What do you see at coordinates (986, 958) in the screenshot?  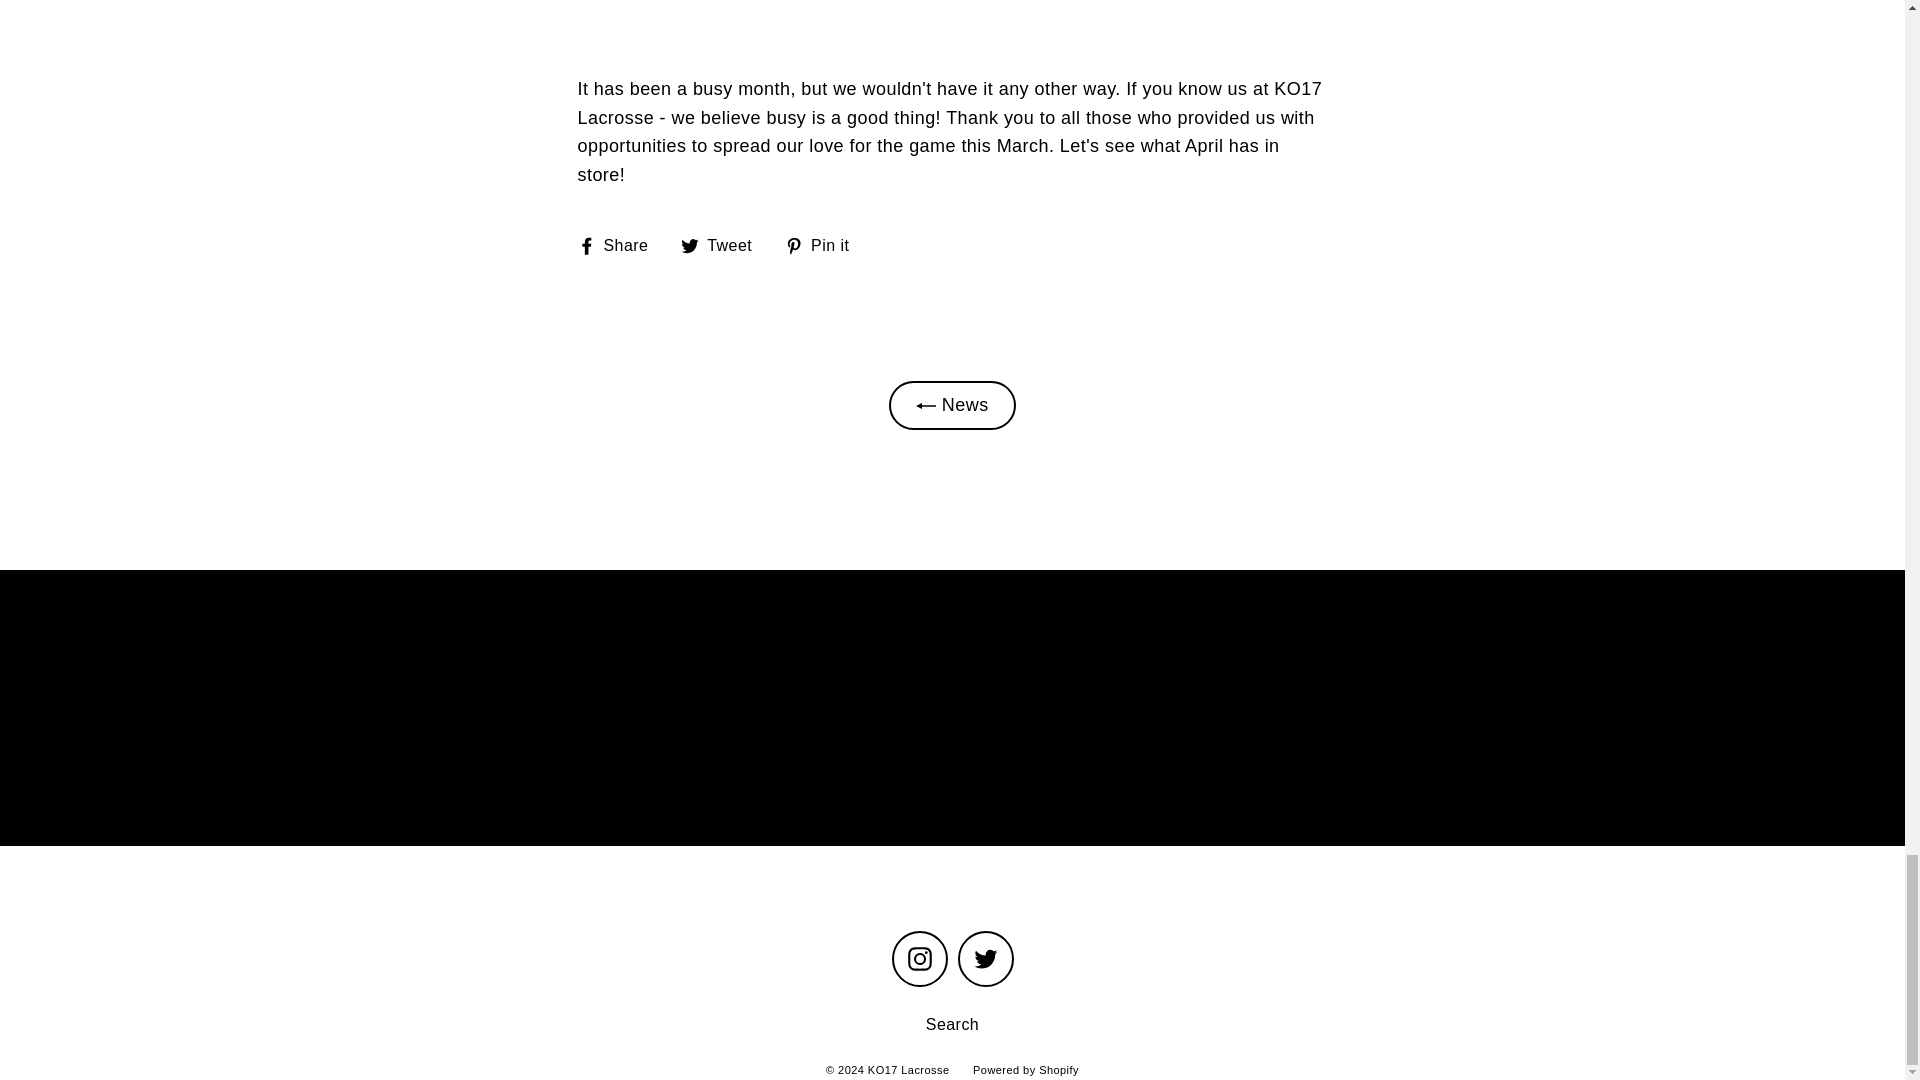 I see `KO17 Lacrosse on Twitter` at bounding box center [986, 958].